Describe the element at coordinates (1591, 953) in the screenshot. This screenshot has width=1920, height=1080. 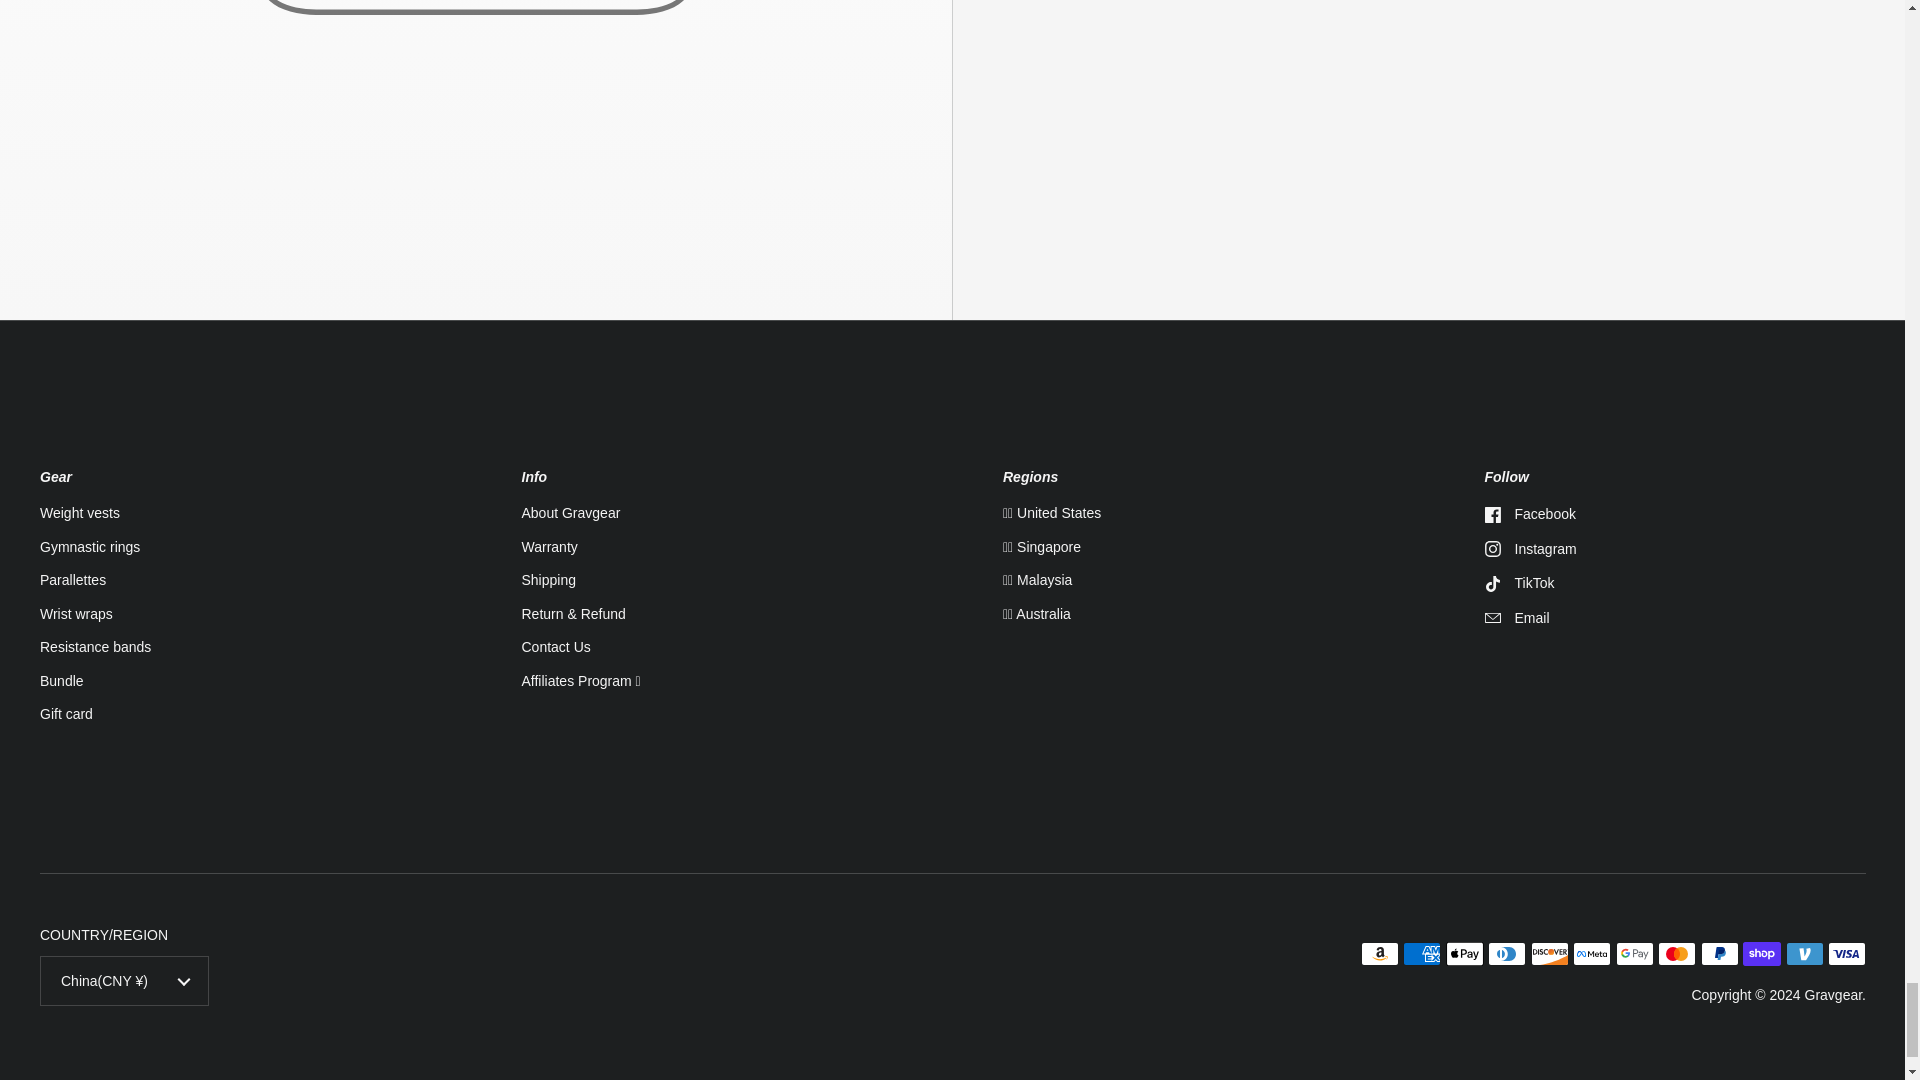
I see `Meta Pay` at that location.